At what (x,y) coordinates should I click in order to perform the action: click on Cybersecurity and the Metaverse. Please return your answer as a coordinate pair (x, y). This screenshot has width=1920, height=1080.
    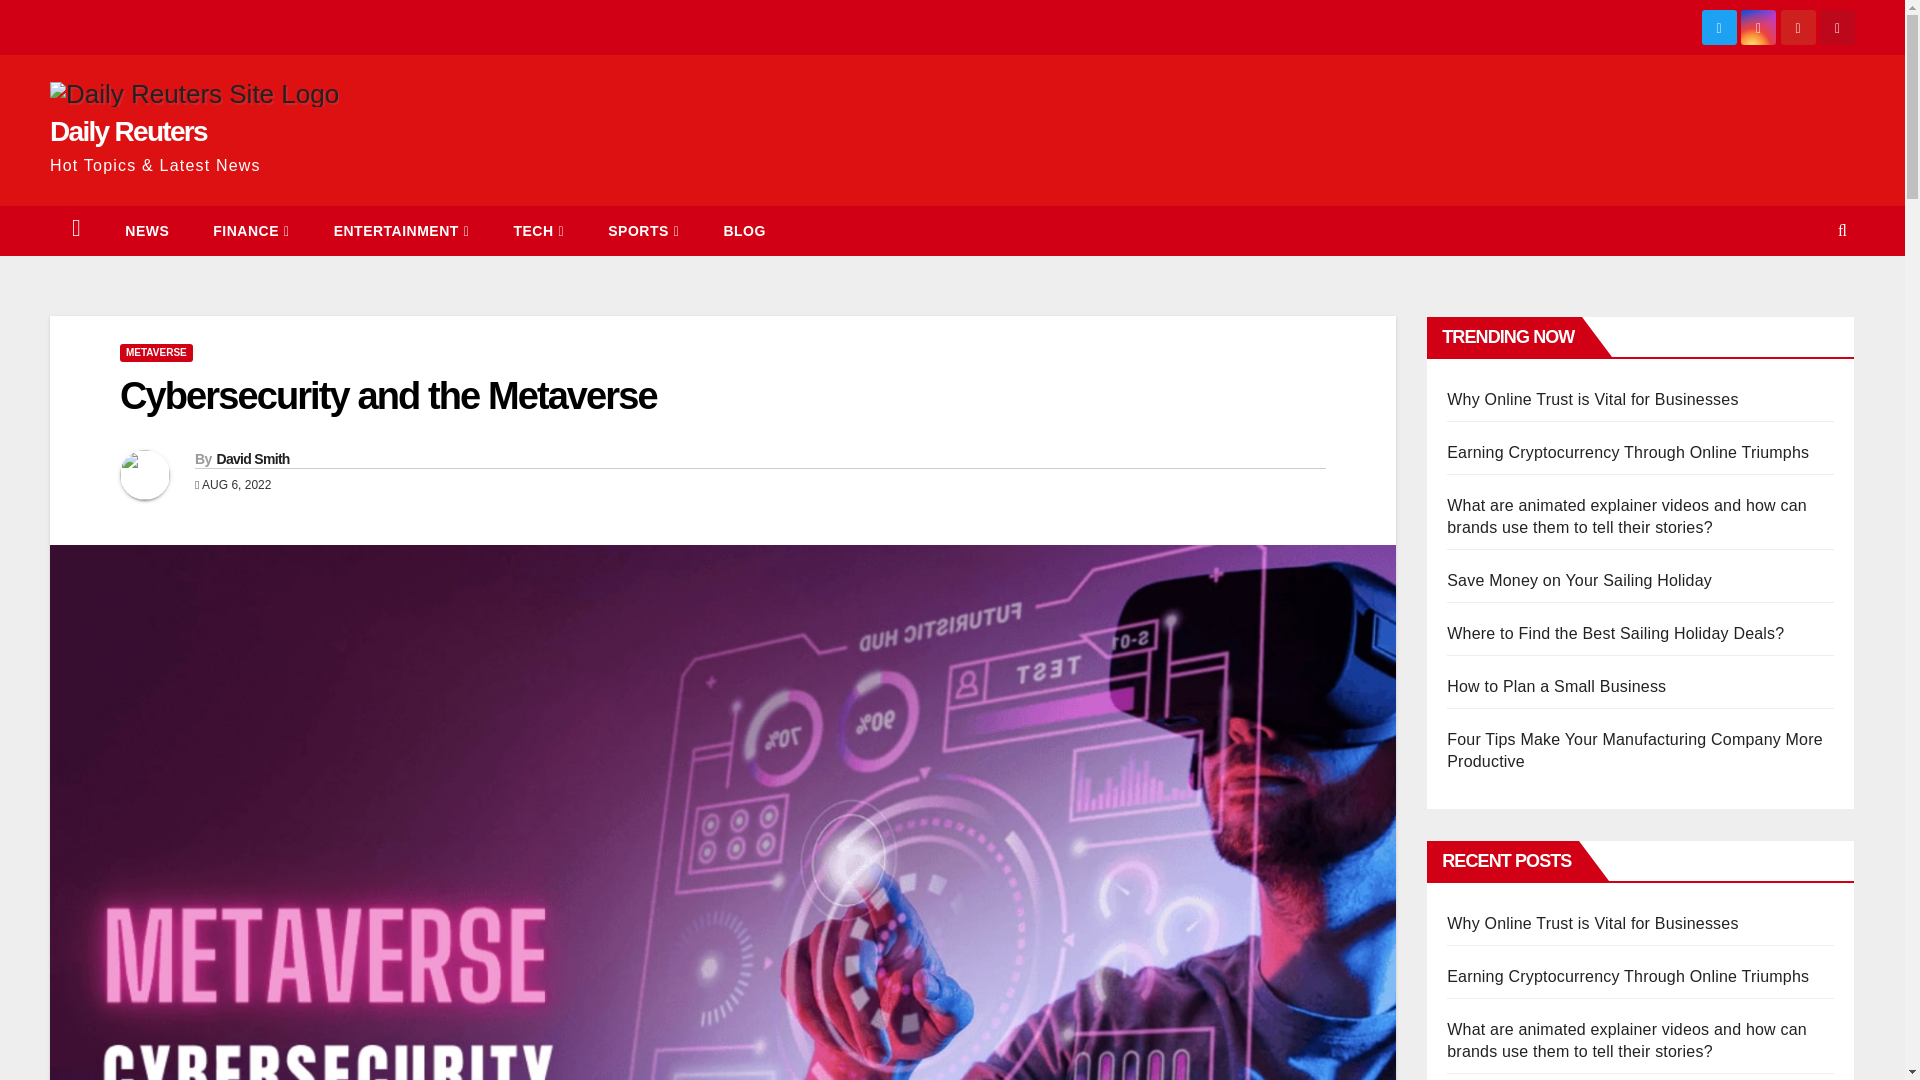
    Looking at the image, I should click on (388, 395).